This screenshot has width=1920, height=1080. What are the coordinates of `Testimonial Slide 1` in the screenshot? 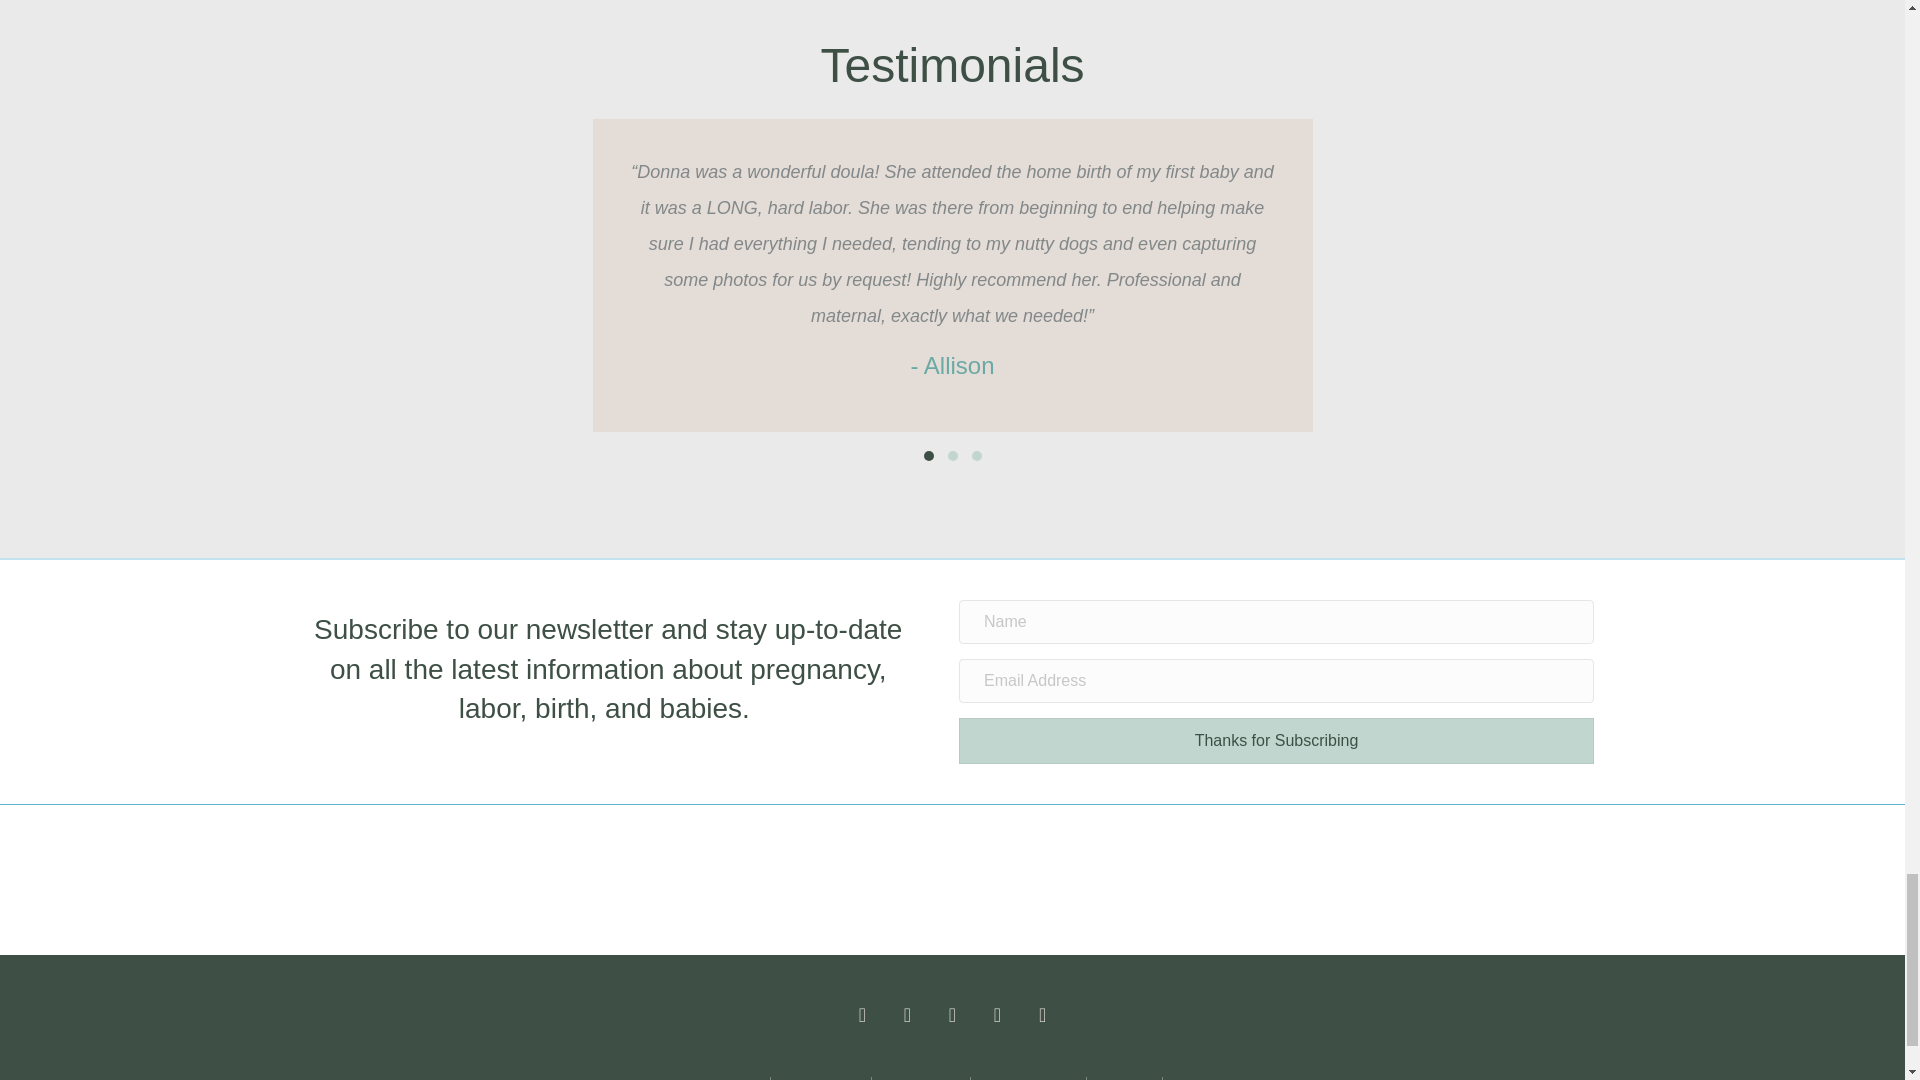 It's located at (928, 456).